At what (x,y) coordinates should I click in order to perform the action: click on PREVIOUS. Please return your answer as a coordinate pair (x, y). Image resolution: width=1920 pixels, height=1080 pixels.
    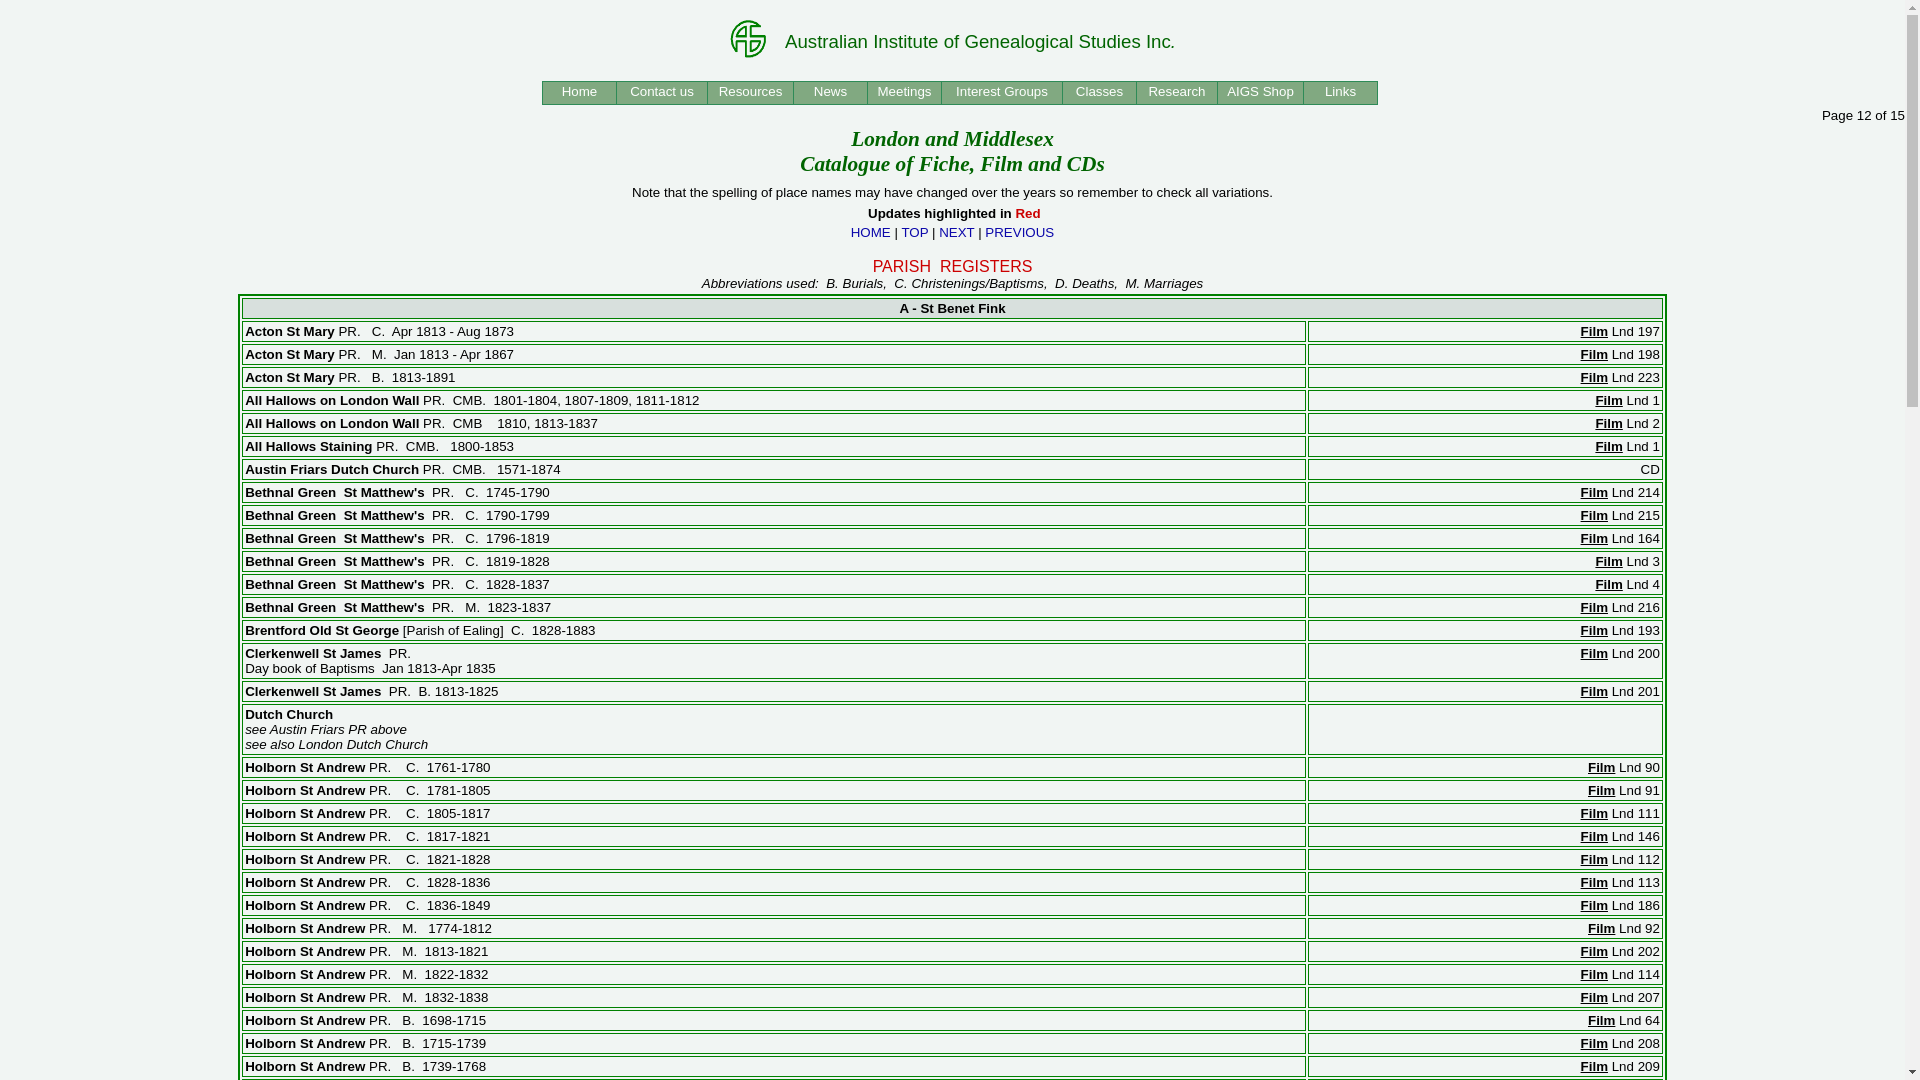
    Looking at the image, I should click on (1020, 232).